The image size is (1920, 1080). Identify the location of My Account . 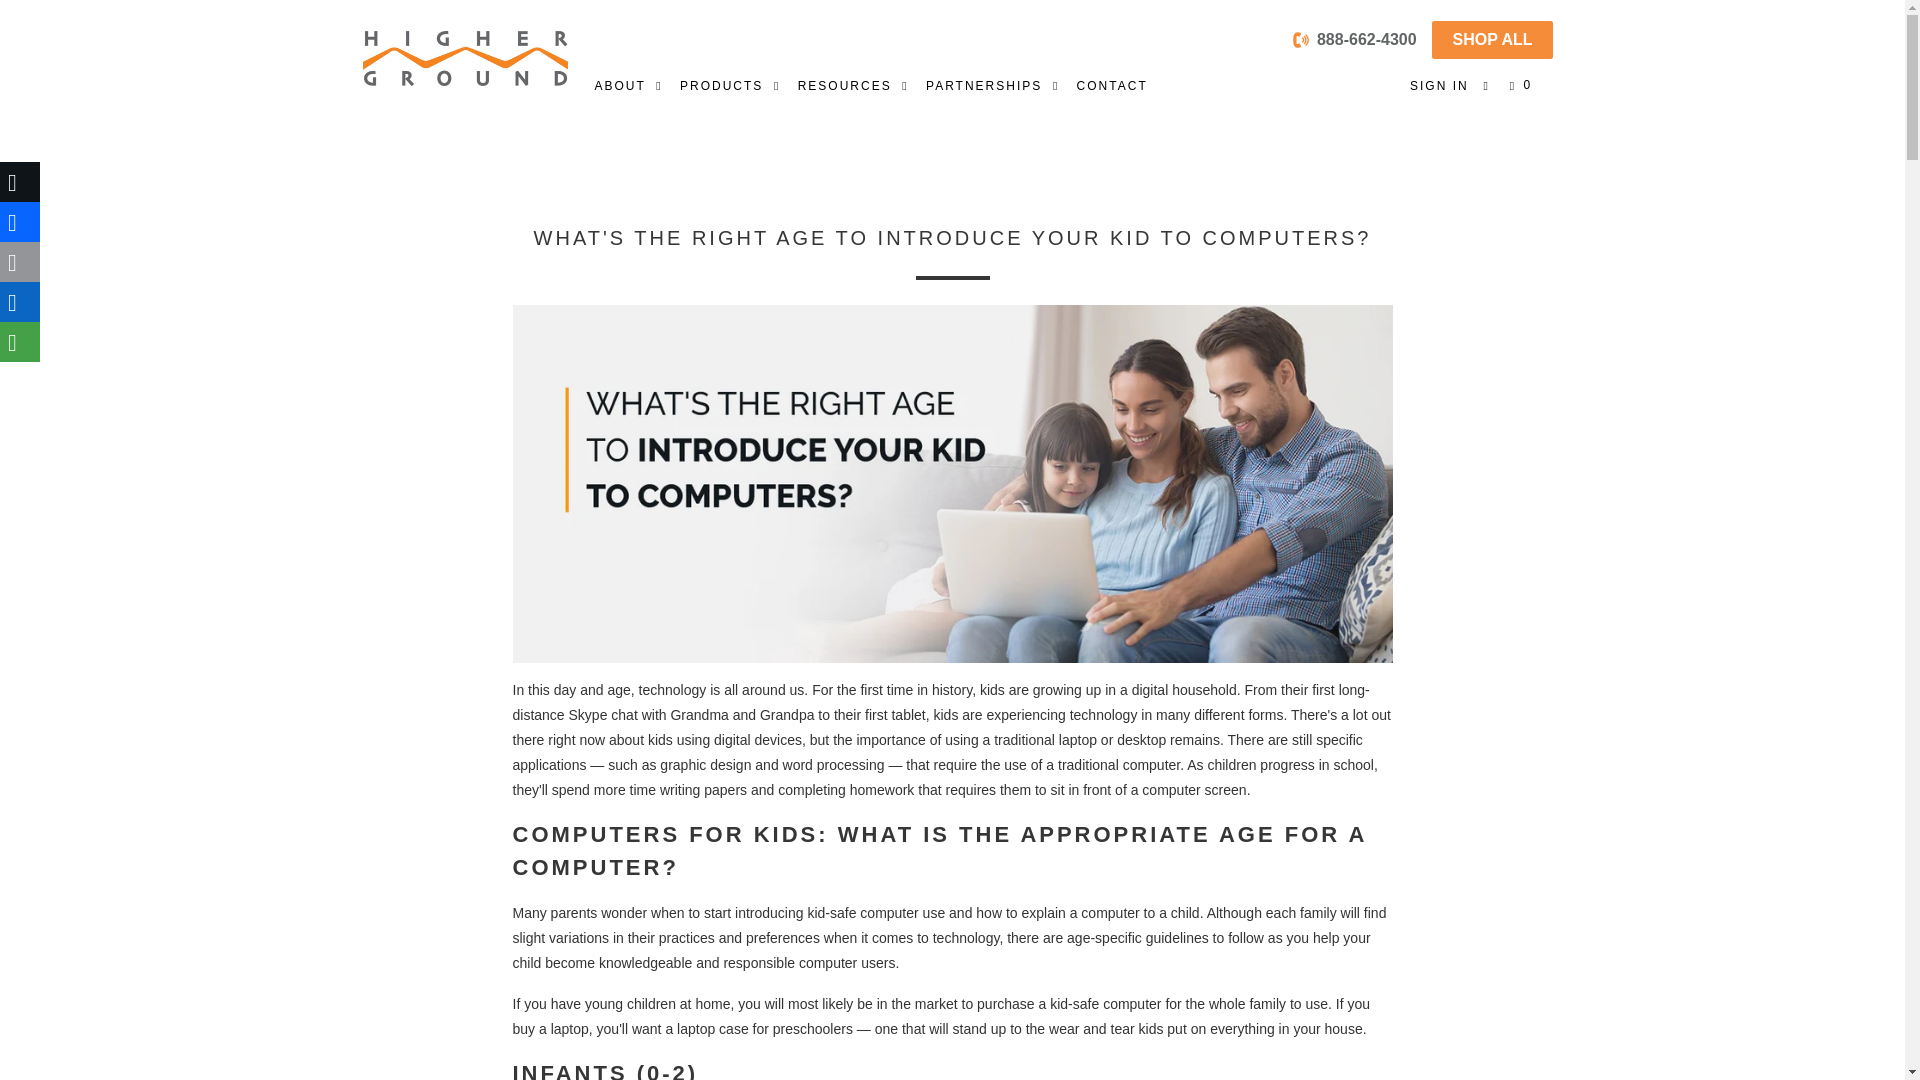
(1438, 86).